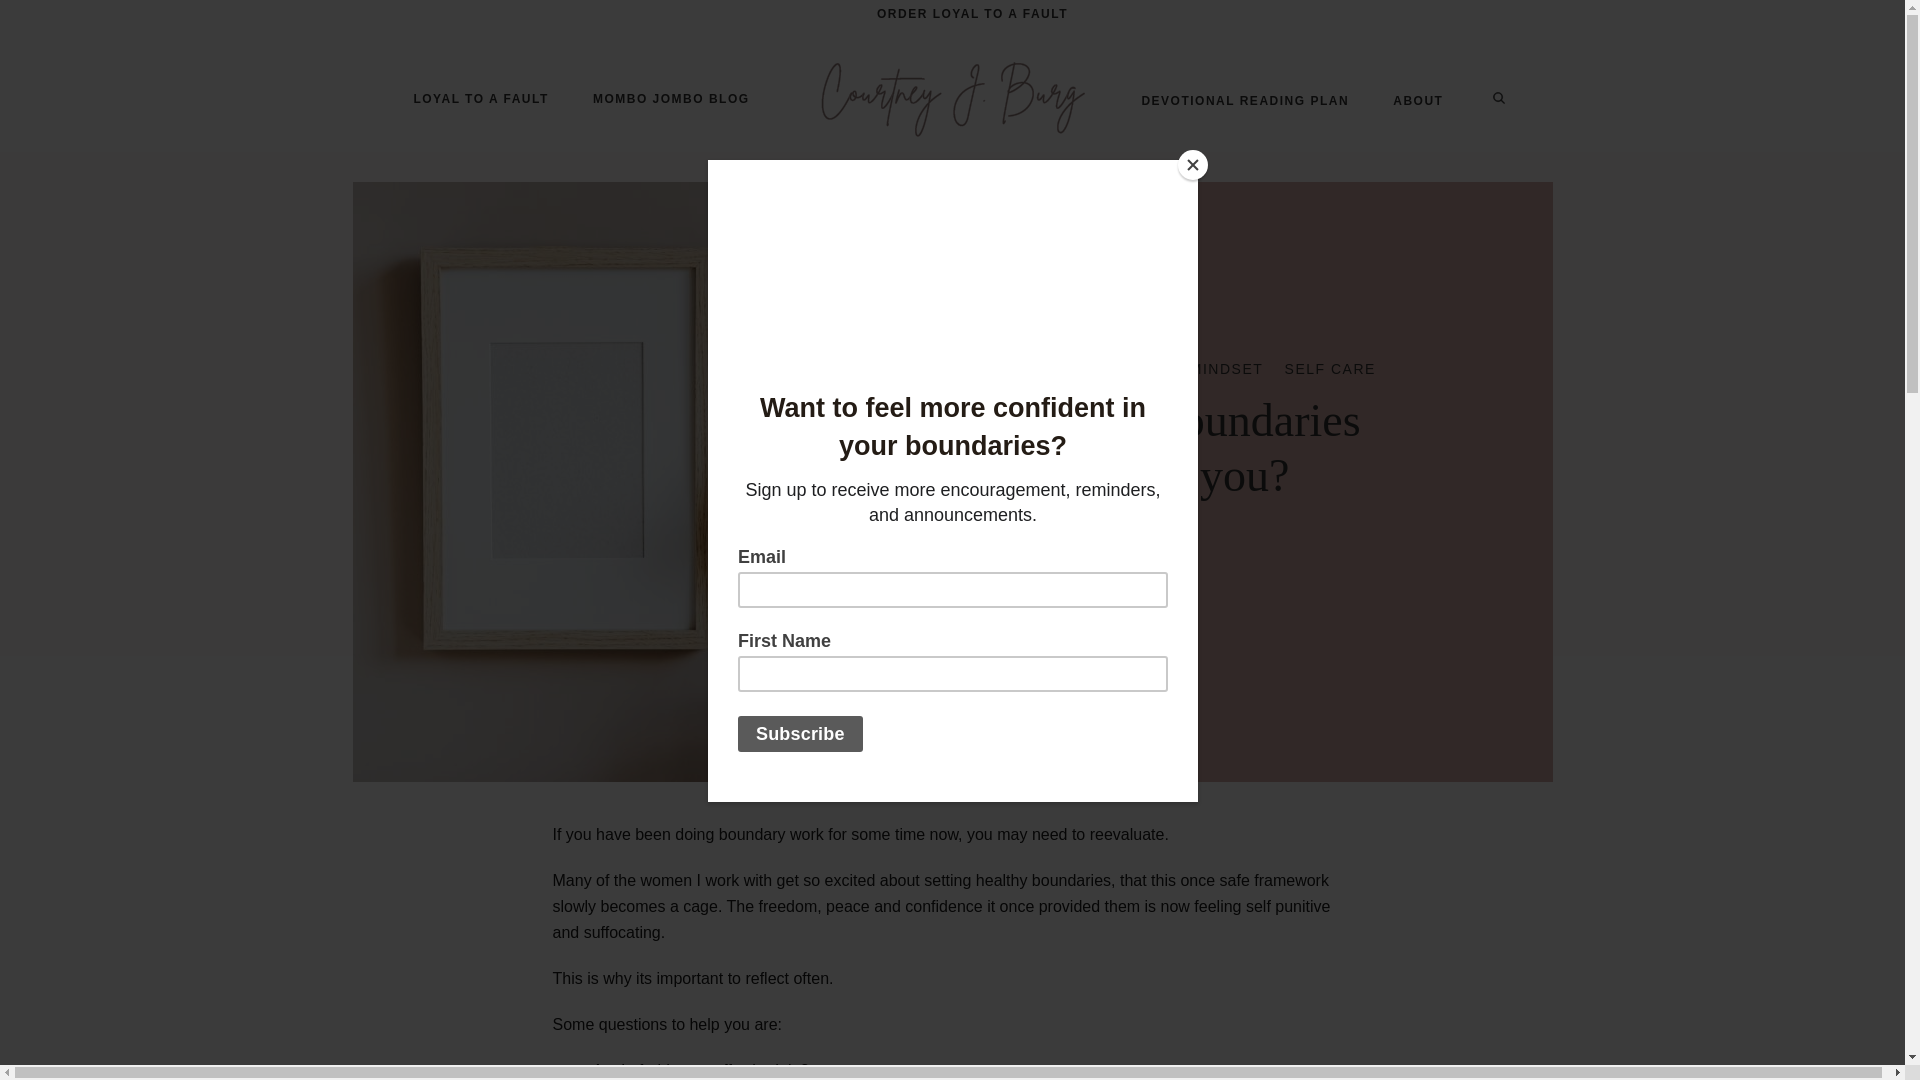 The height and width of the screenshot is (1080, 1920). What do you see at coordinates (670, 99) in the screenshot?
I see `MOMBO JOMBO BLOG` at bounding box center [670, 99].